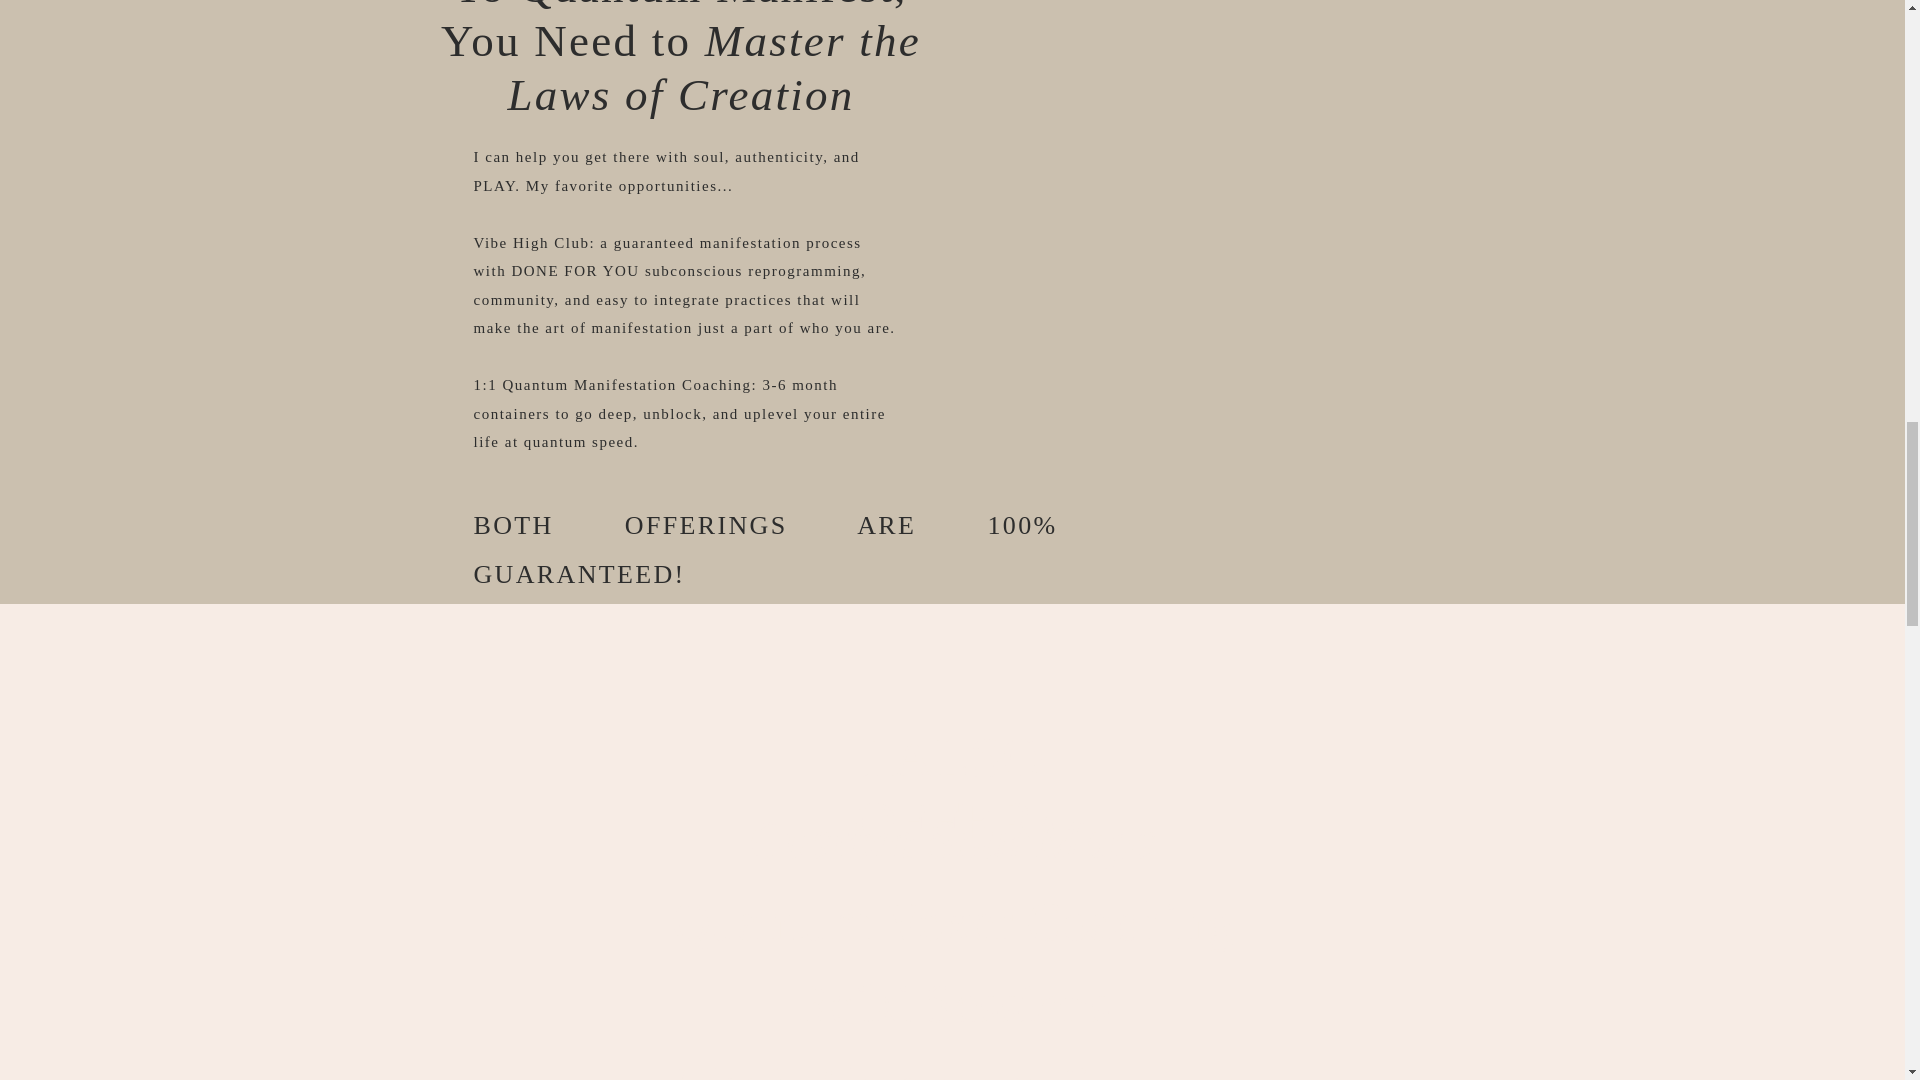 The height and width of the screenshot is (1080, 1920). What do you see at coordinates (952, 837) in the screenshot?
I see `Custom Soul Maps` at bounding box center [952, 837].